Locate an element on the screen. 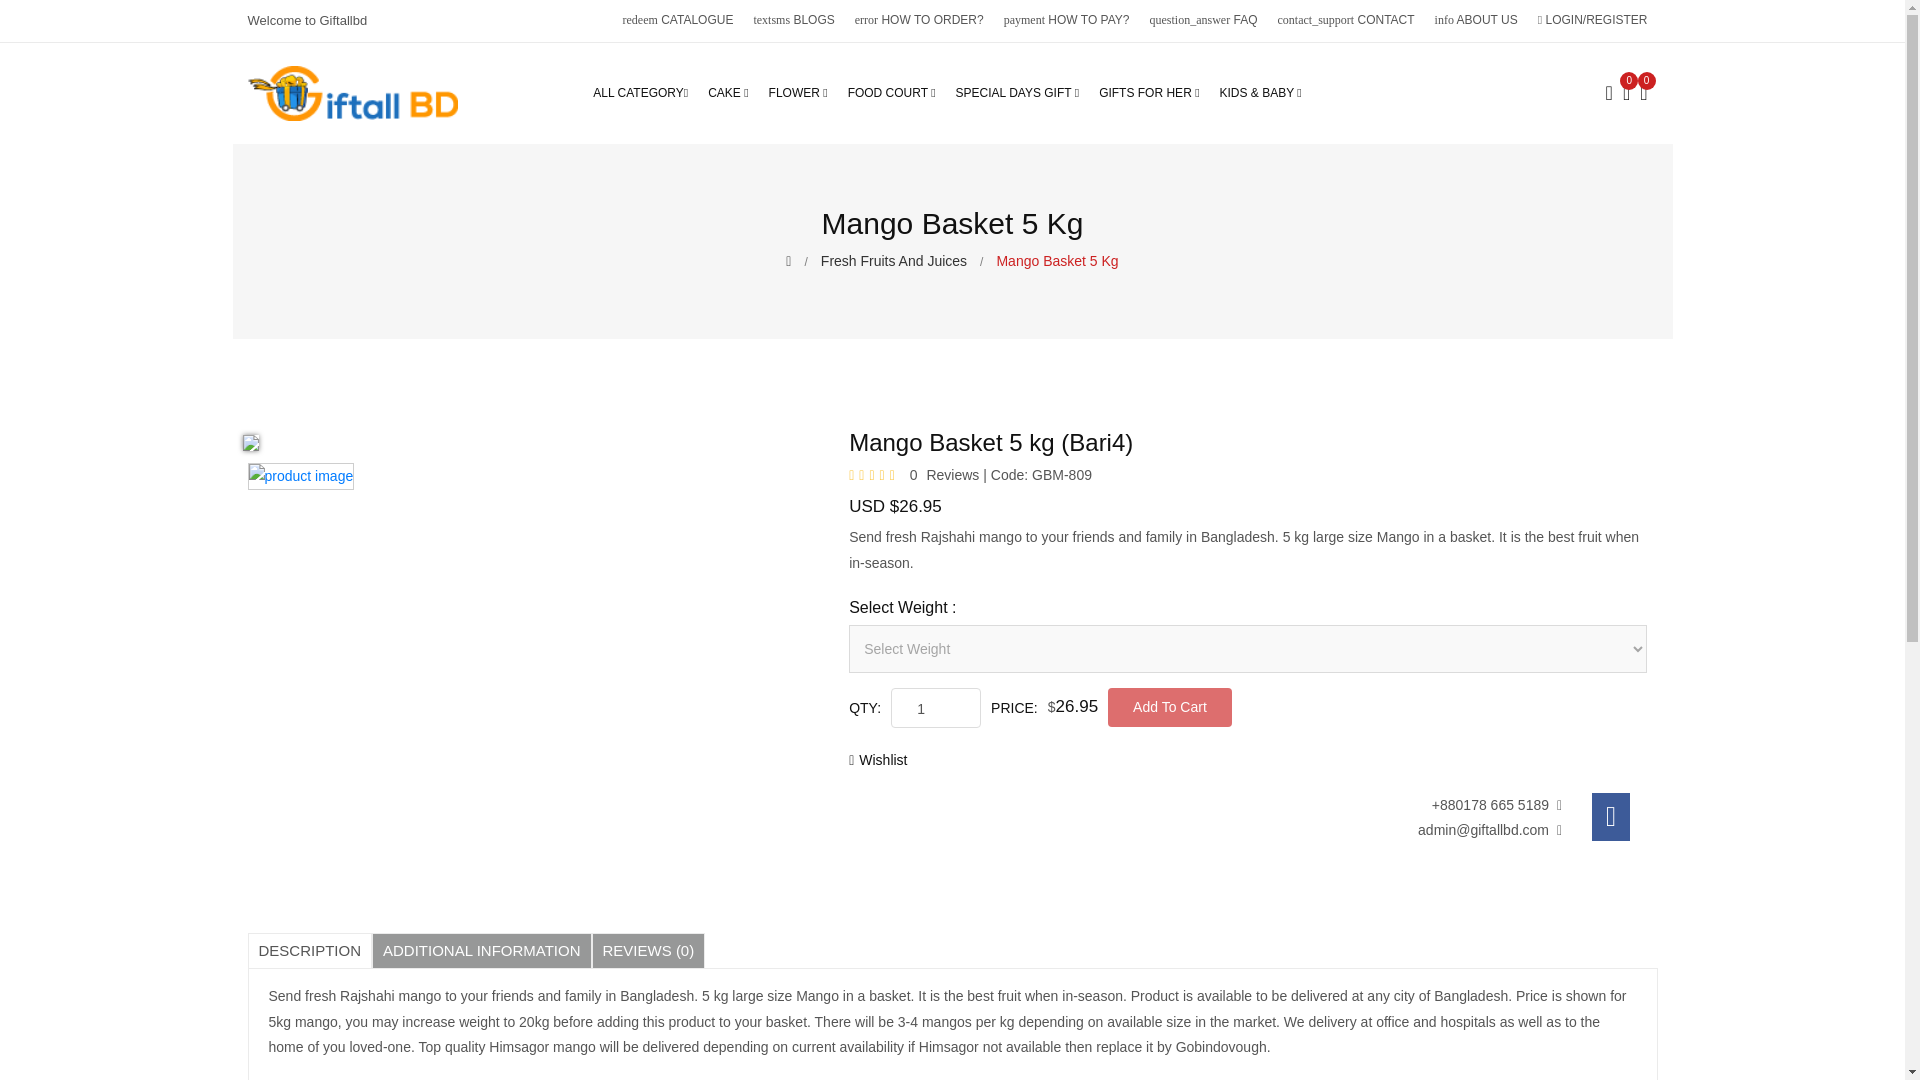  product image is located at coordinates (301, 476).